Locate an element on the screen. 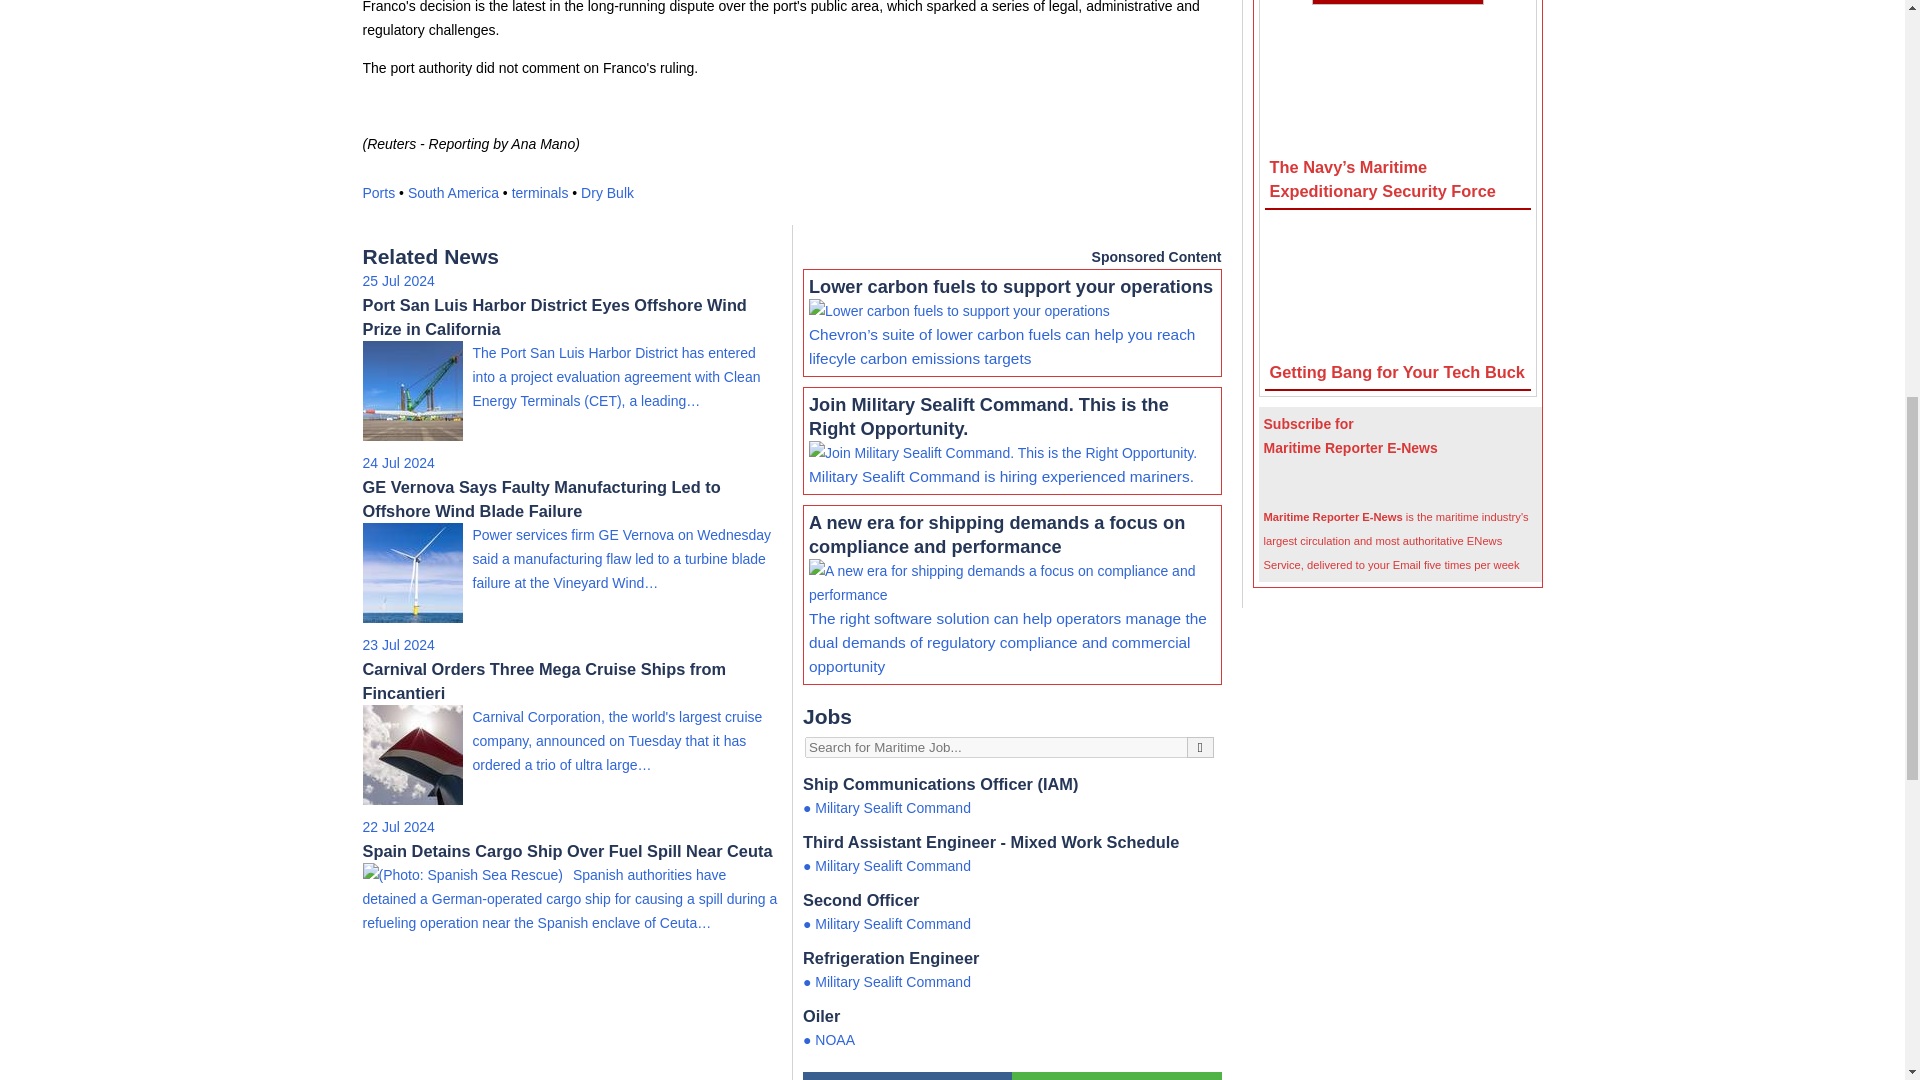  terminals is located at coordinates (540, 192).